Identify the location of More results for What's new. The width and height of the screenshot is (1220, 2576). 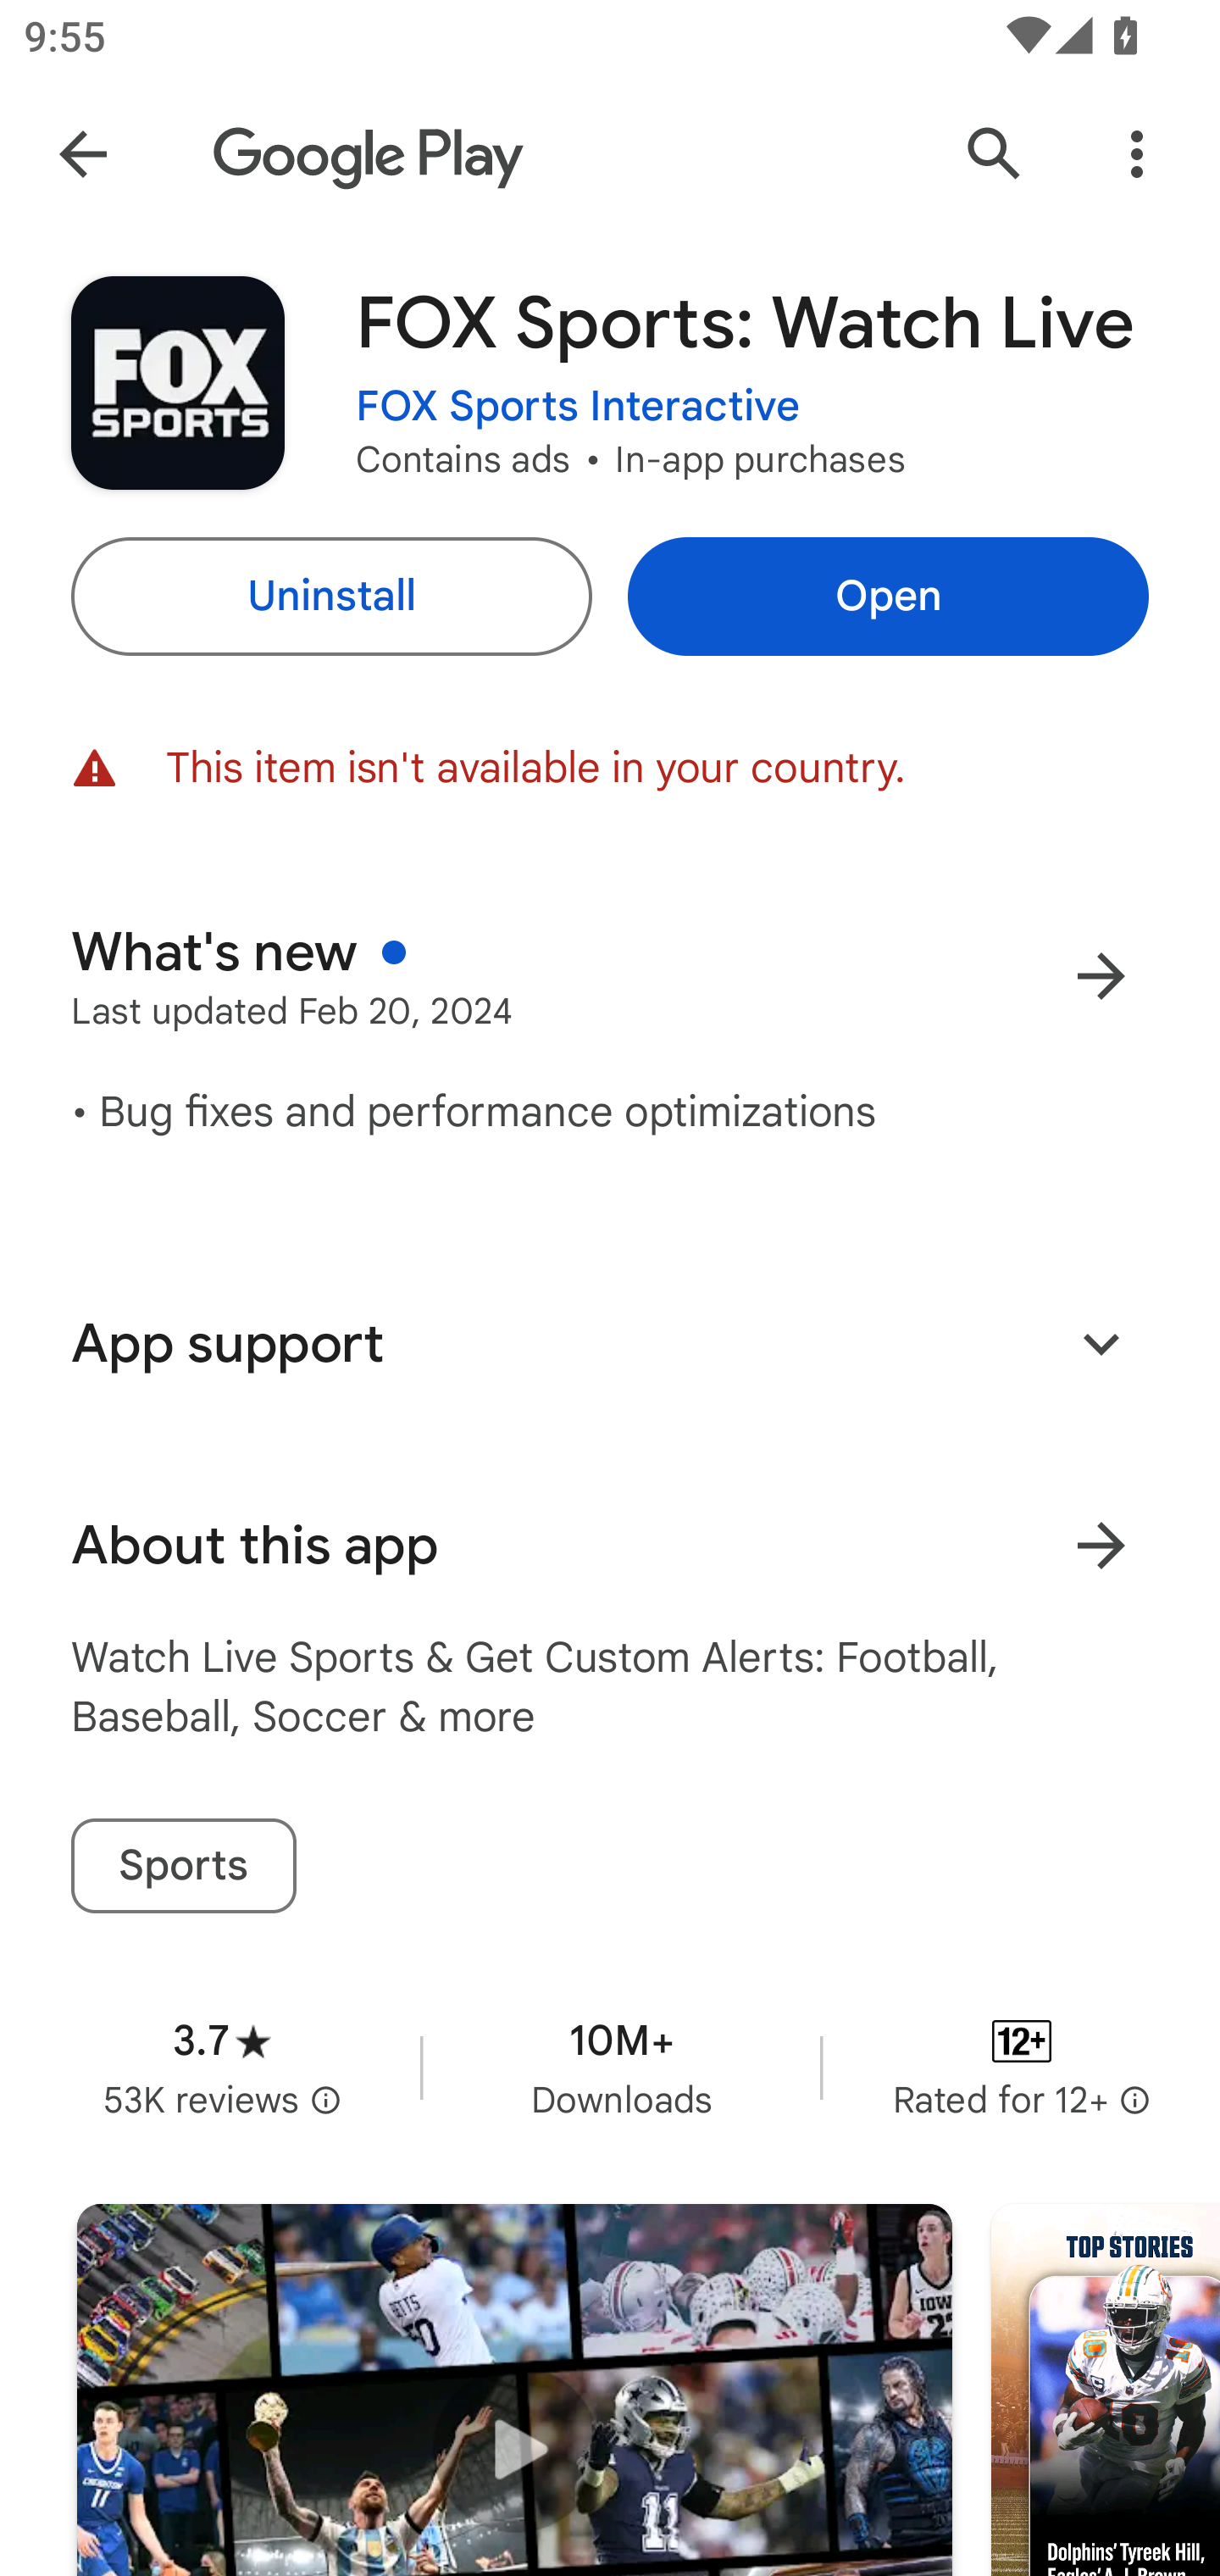
(1101, 976).